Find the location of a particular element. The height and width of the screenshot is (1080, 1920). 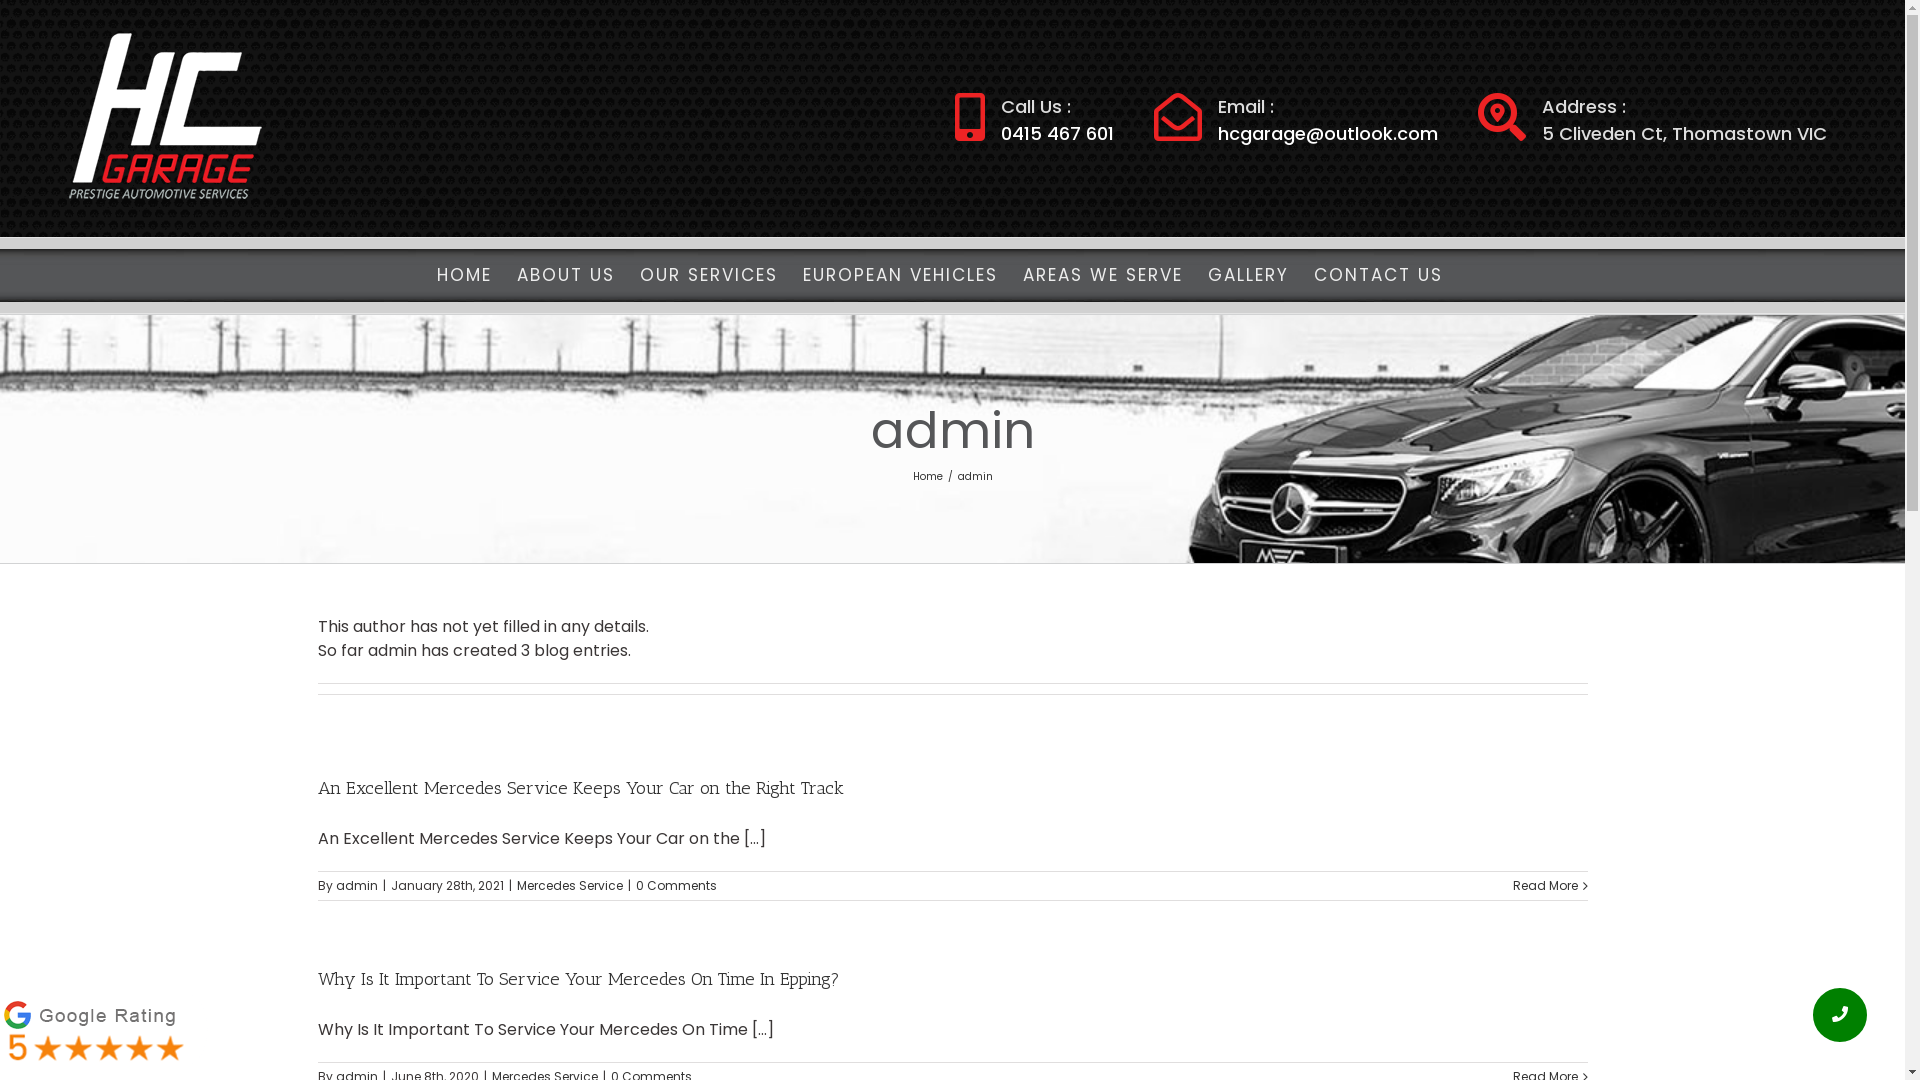

GALLERY is located at coordinates (1248, 276).